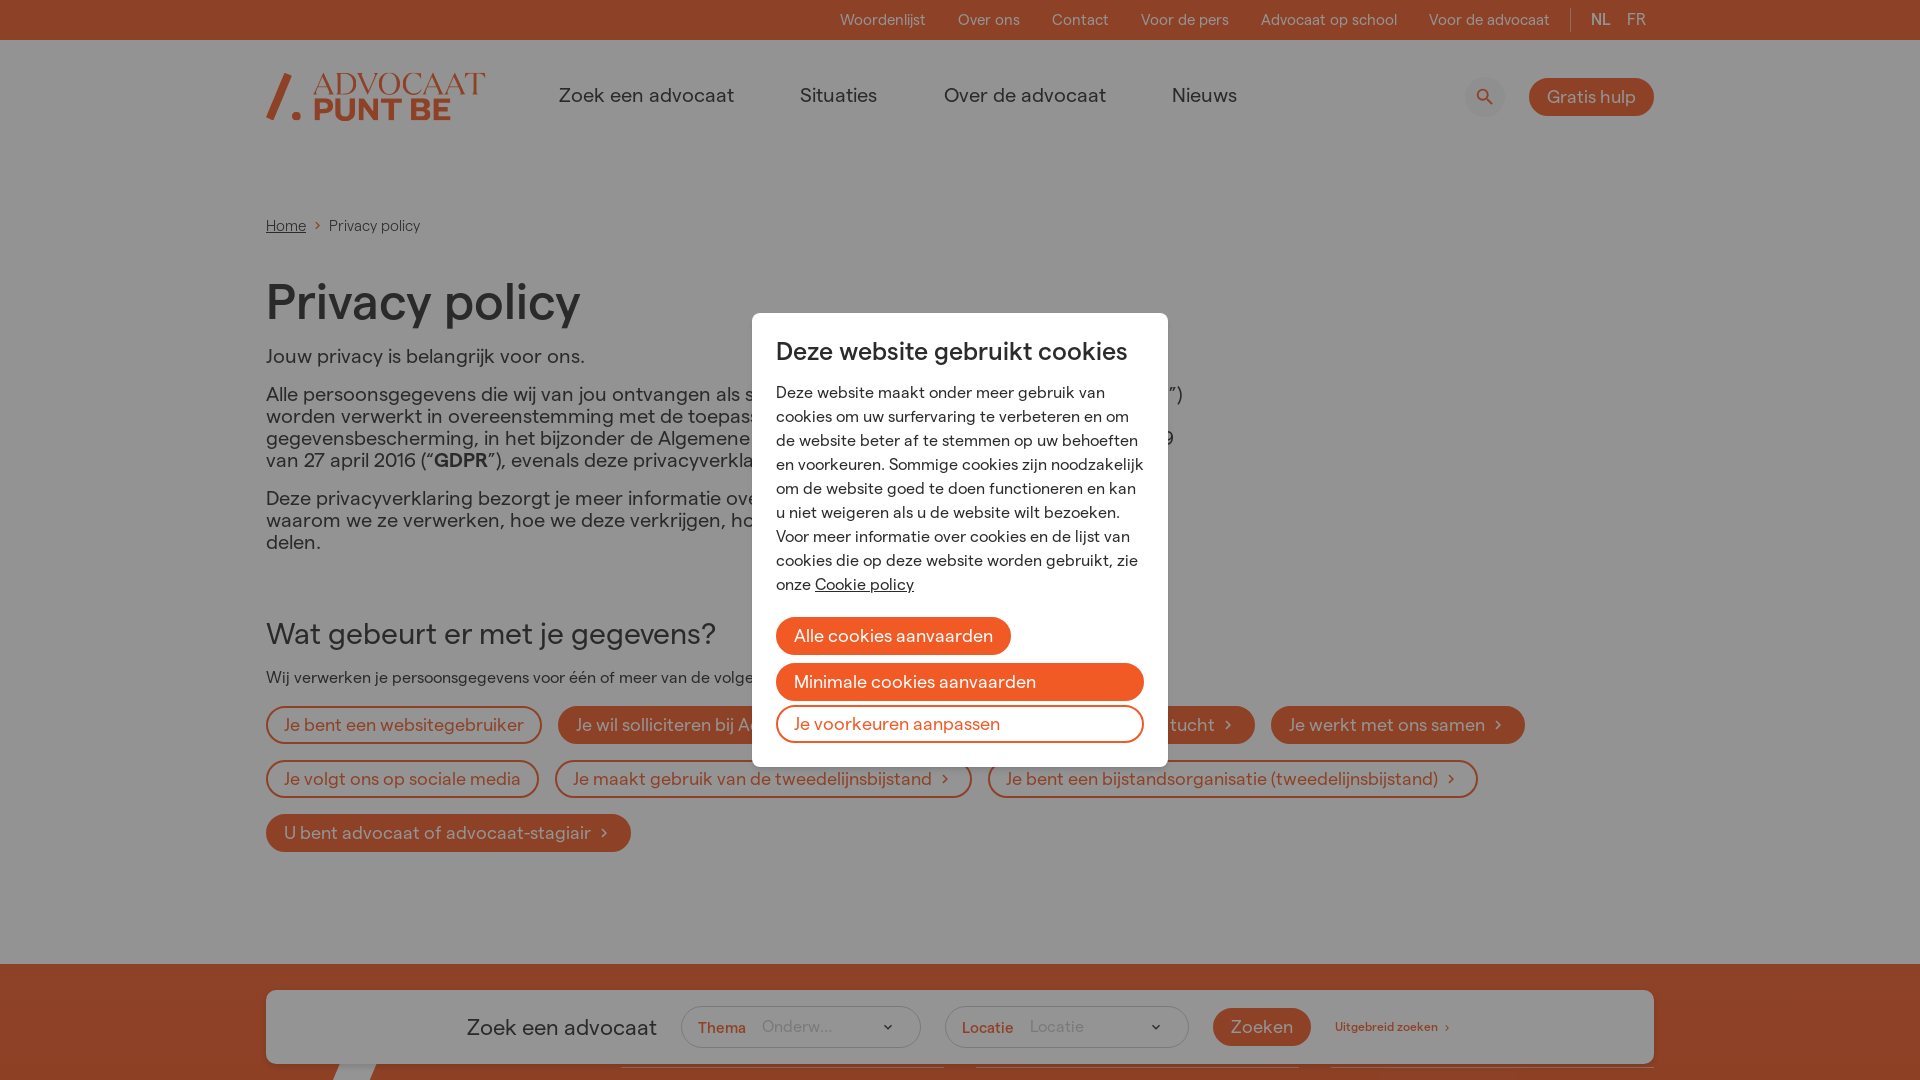 This screenshot has width=1920, height=1080. What do you see at coordinates (989, 20) in the screenshot?
I see `Over ons` at bounding box center [989, 20].